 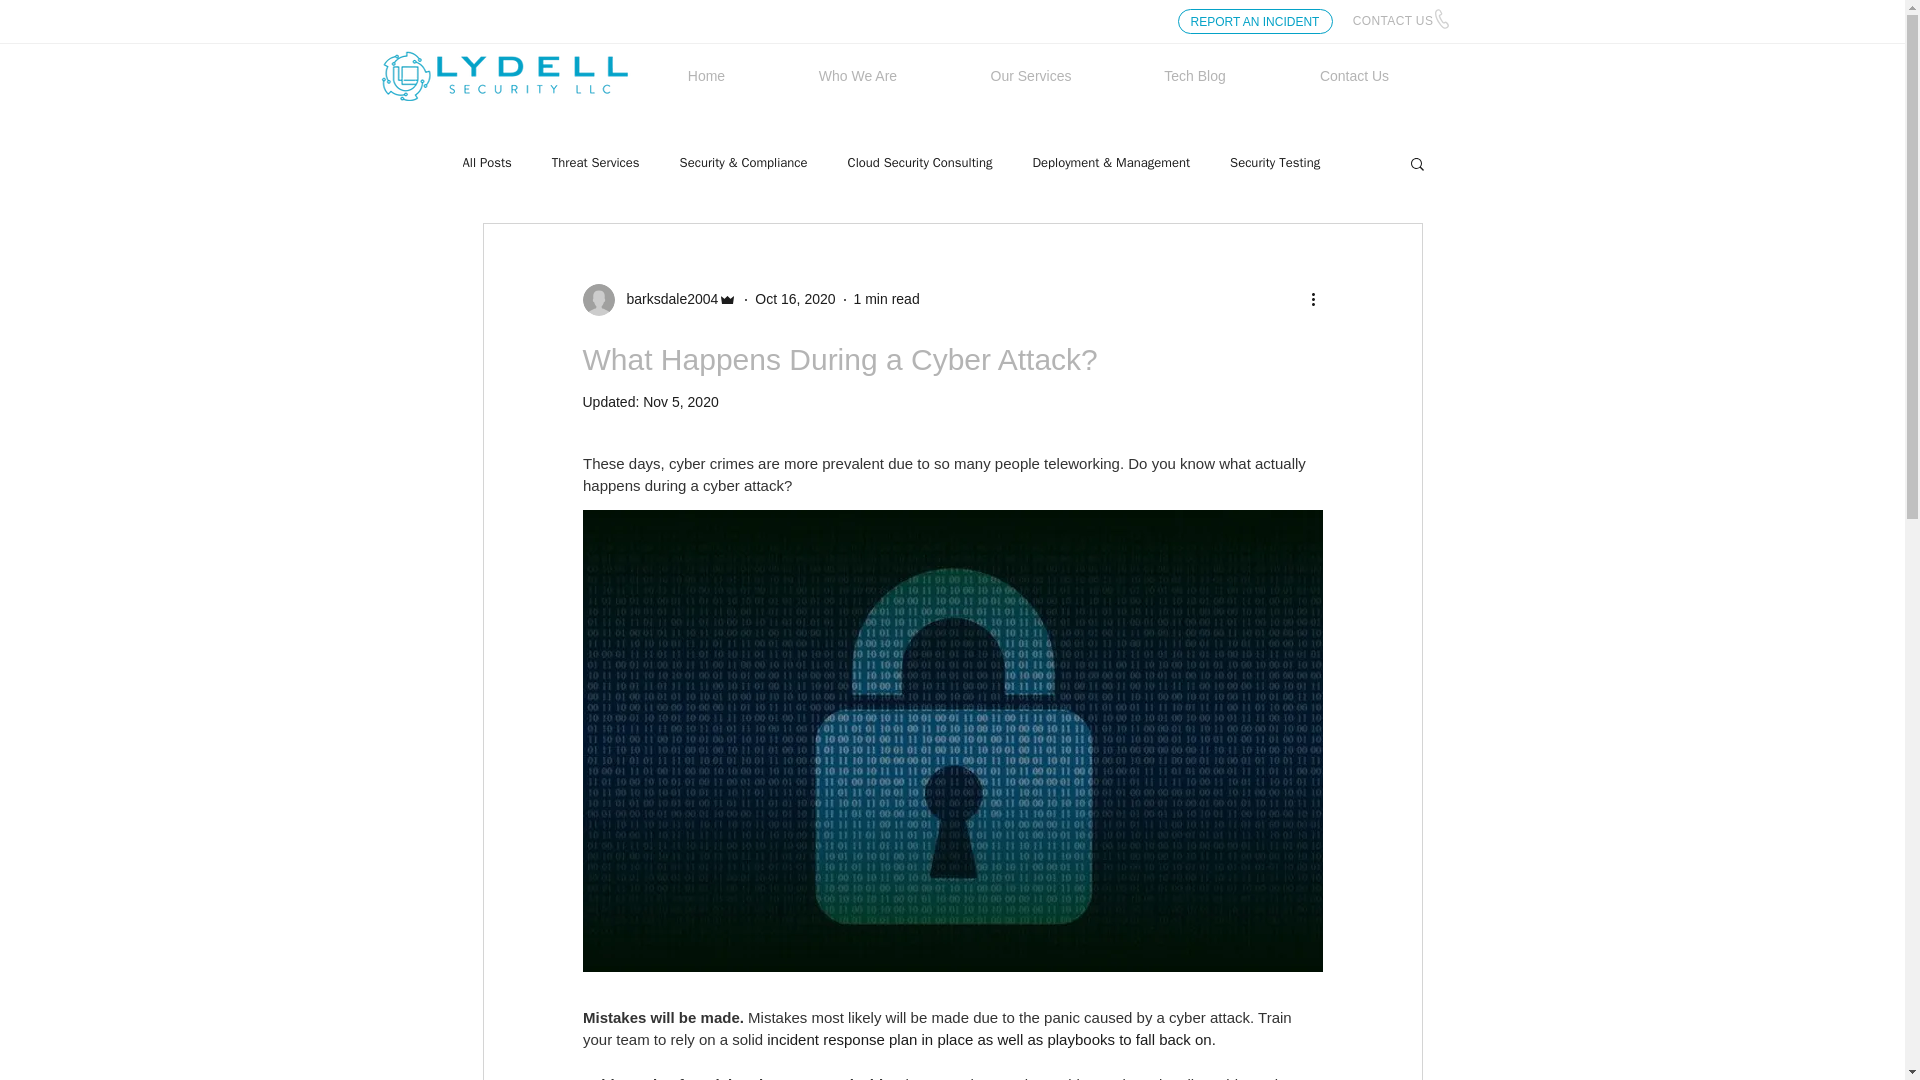 What do you see at coordinates (1030, 76) in the screenshot?
I see `Our Services` at bounding box center [1030, 76].